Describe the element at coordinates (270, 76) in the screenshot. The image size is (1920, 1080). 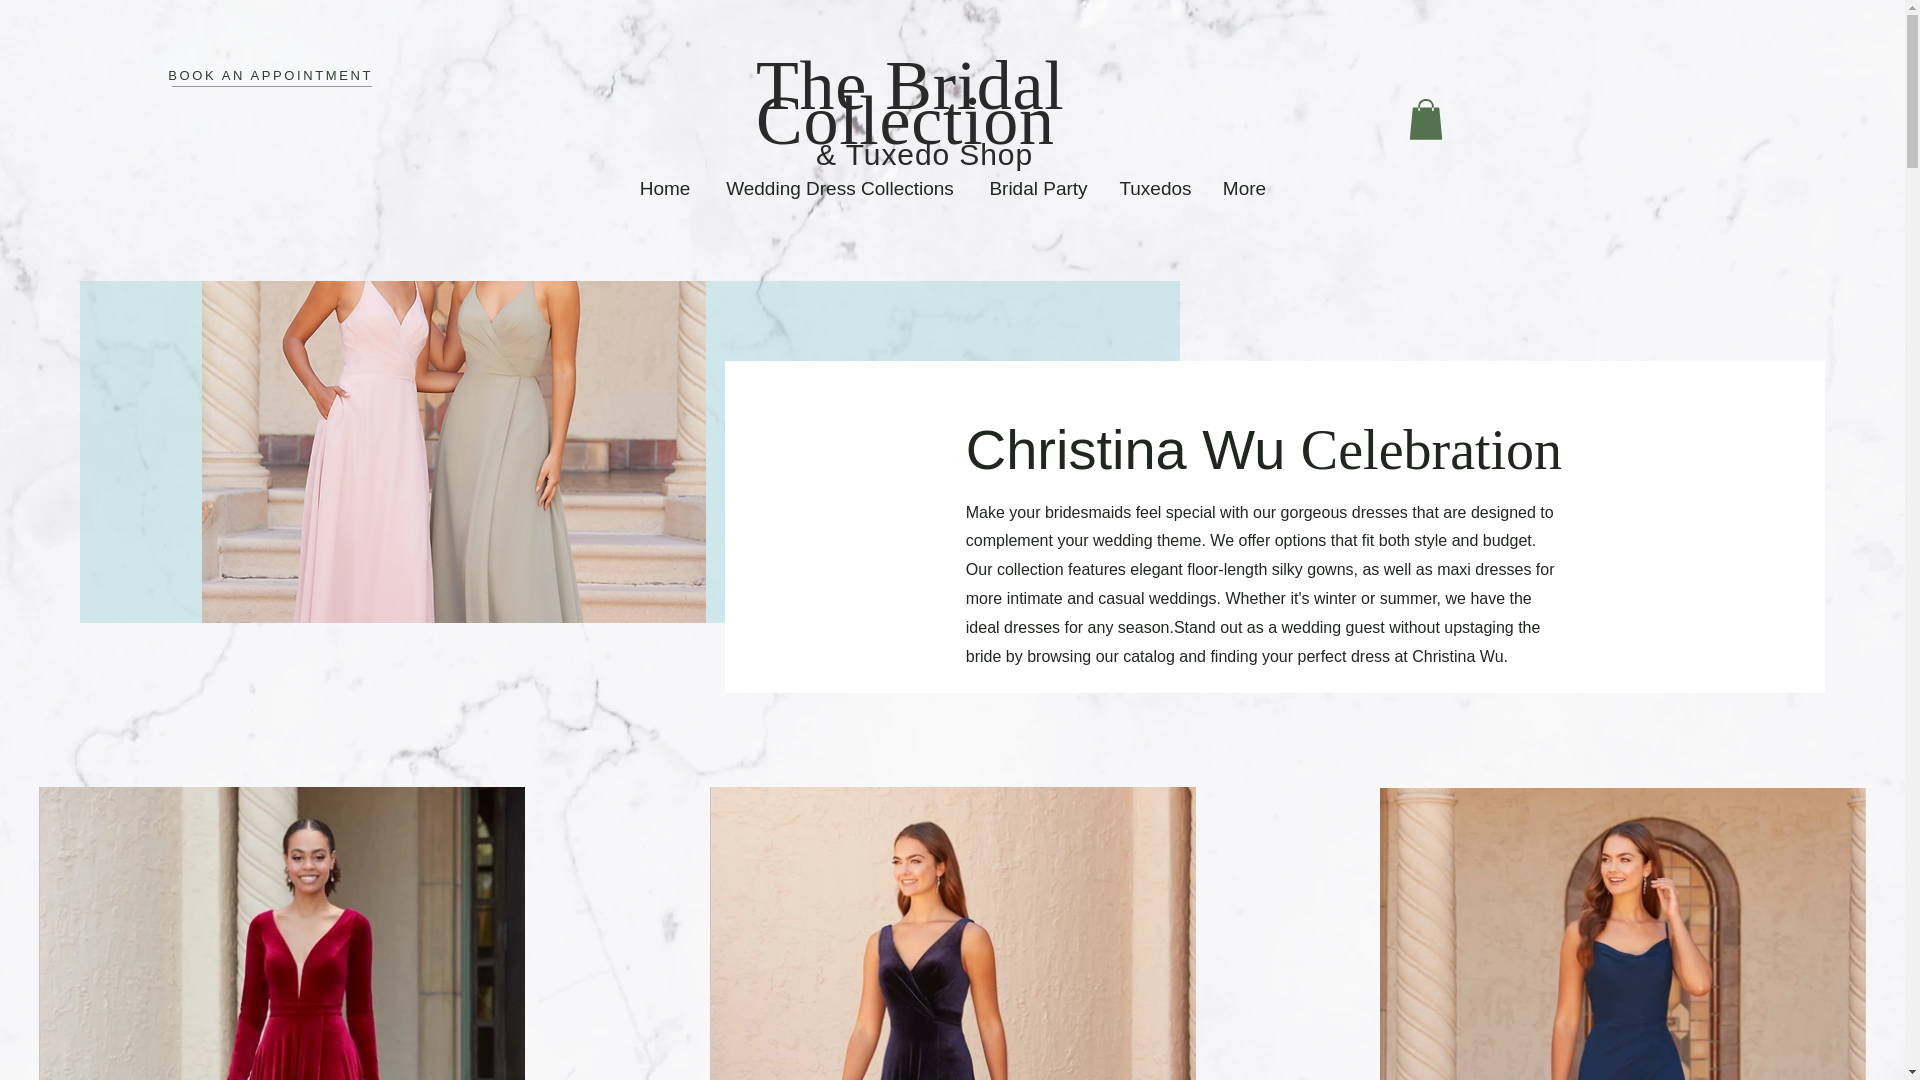
I see `BOOK AN APPOINTMENT` at that location.